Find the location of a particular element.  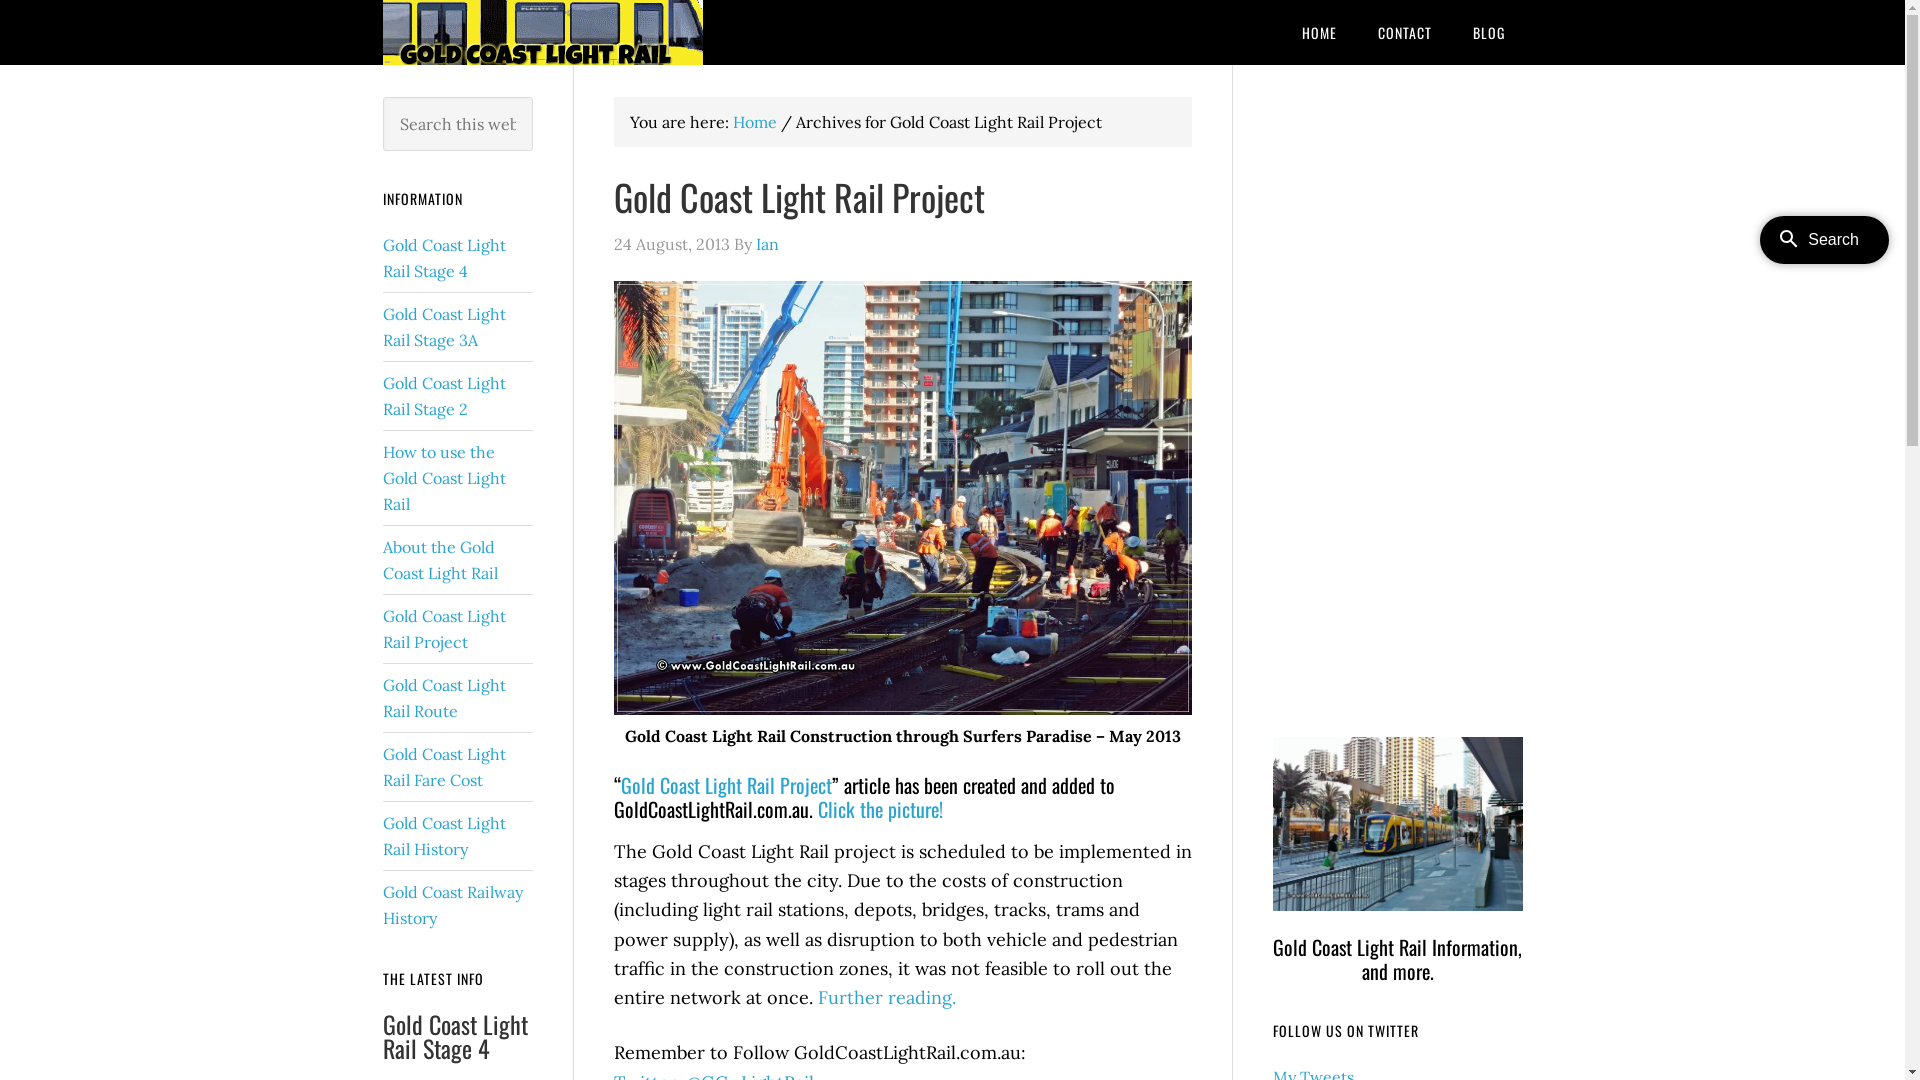

How to use the Gold Coast Light Rail is located at coordinates (443, 478).